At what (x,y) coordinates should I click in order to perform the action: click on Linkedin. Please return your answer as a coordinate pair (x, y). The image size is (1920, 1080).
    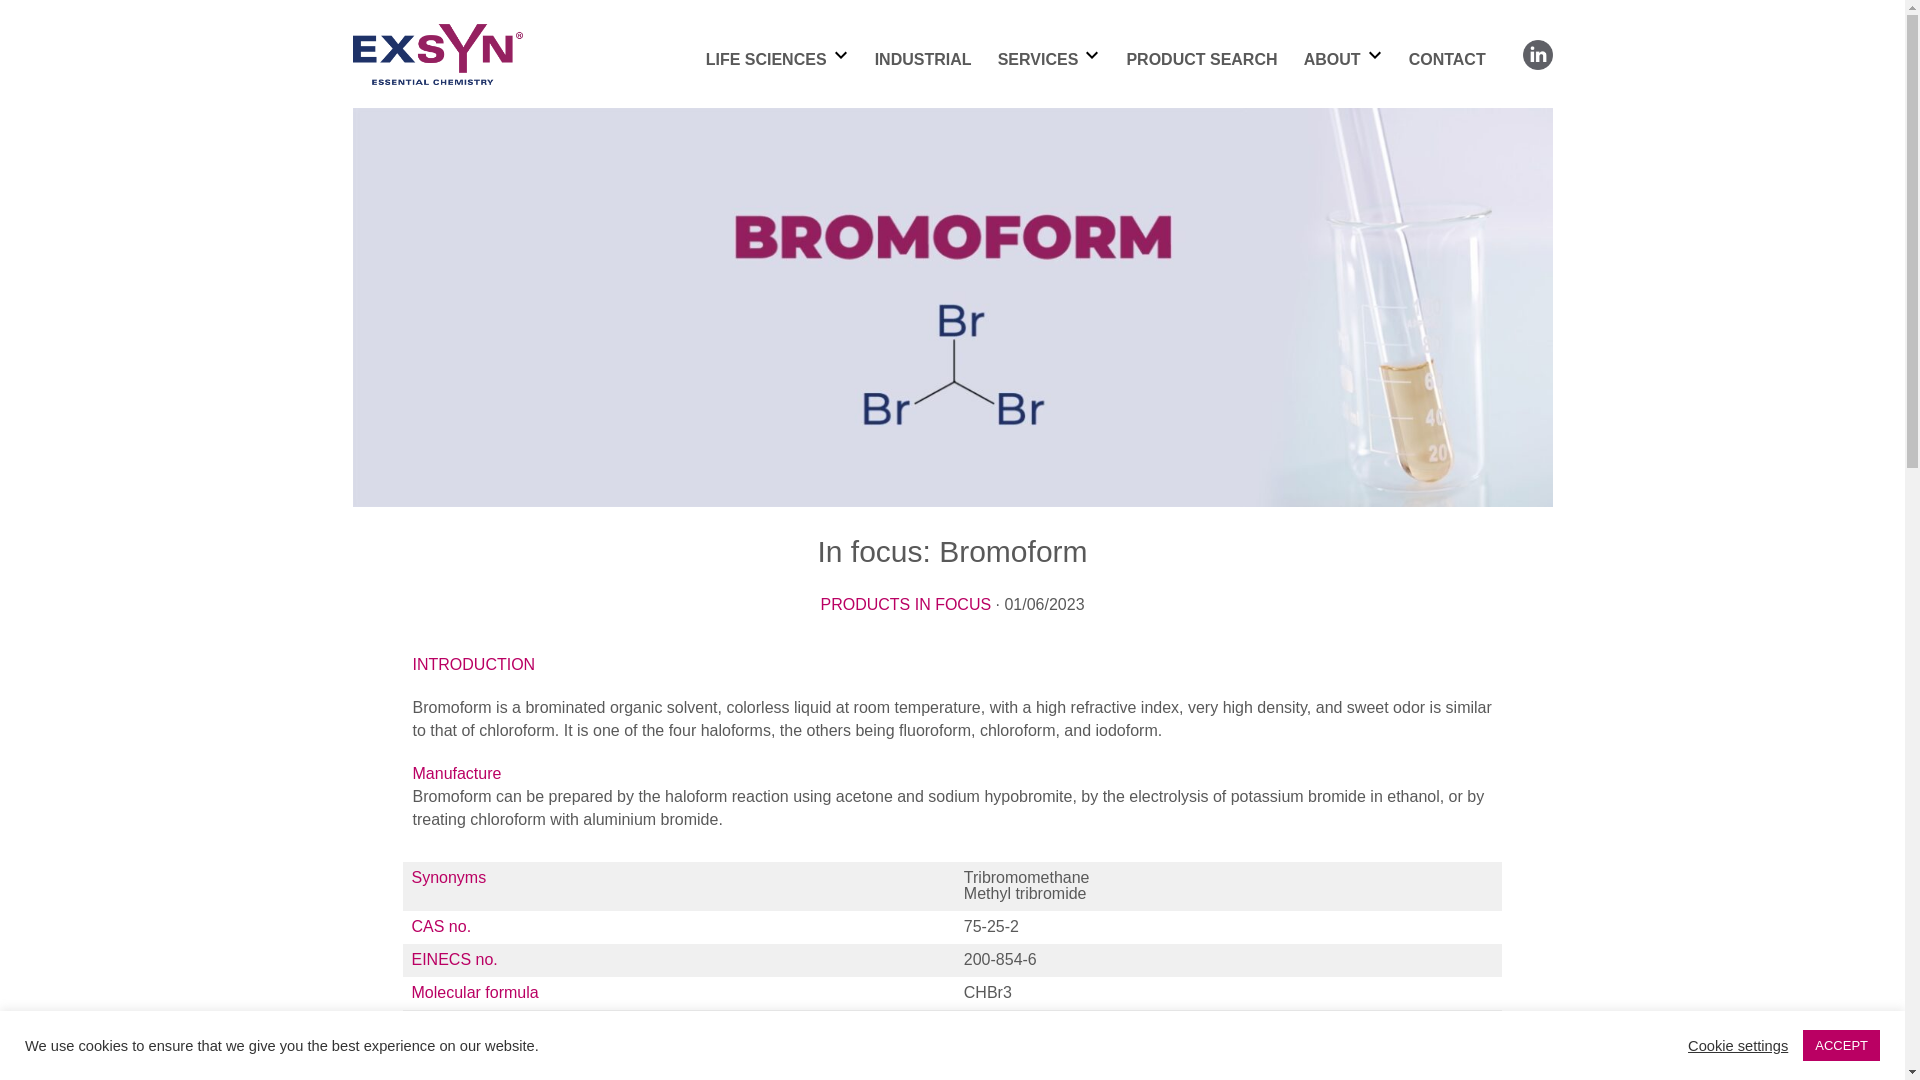
    Looking at the image, I should click on (1536, 54).